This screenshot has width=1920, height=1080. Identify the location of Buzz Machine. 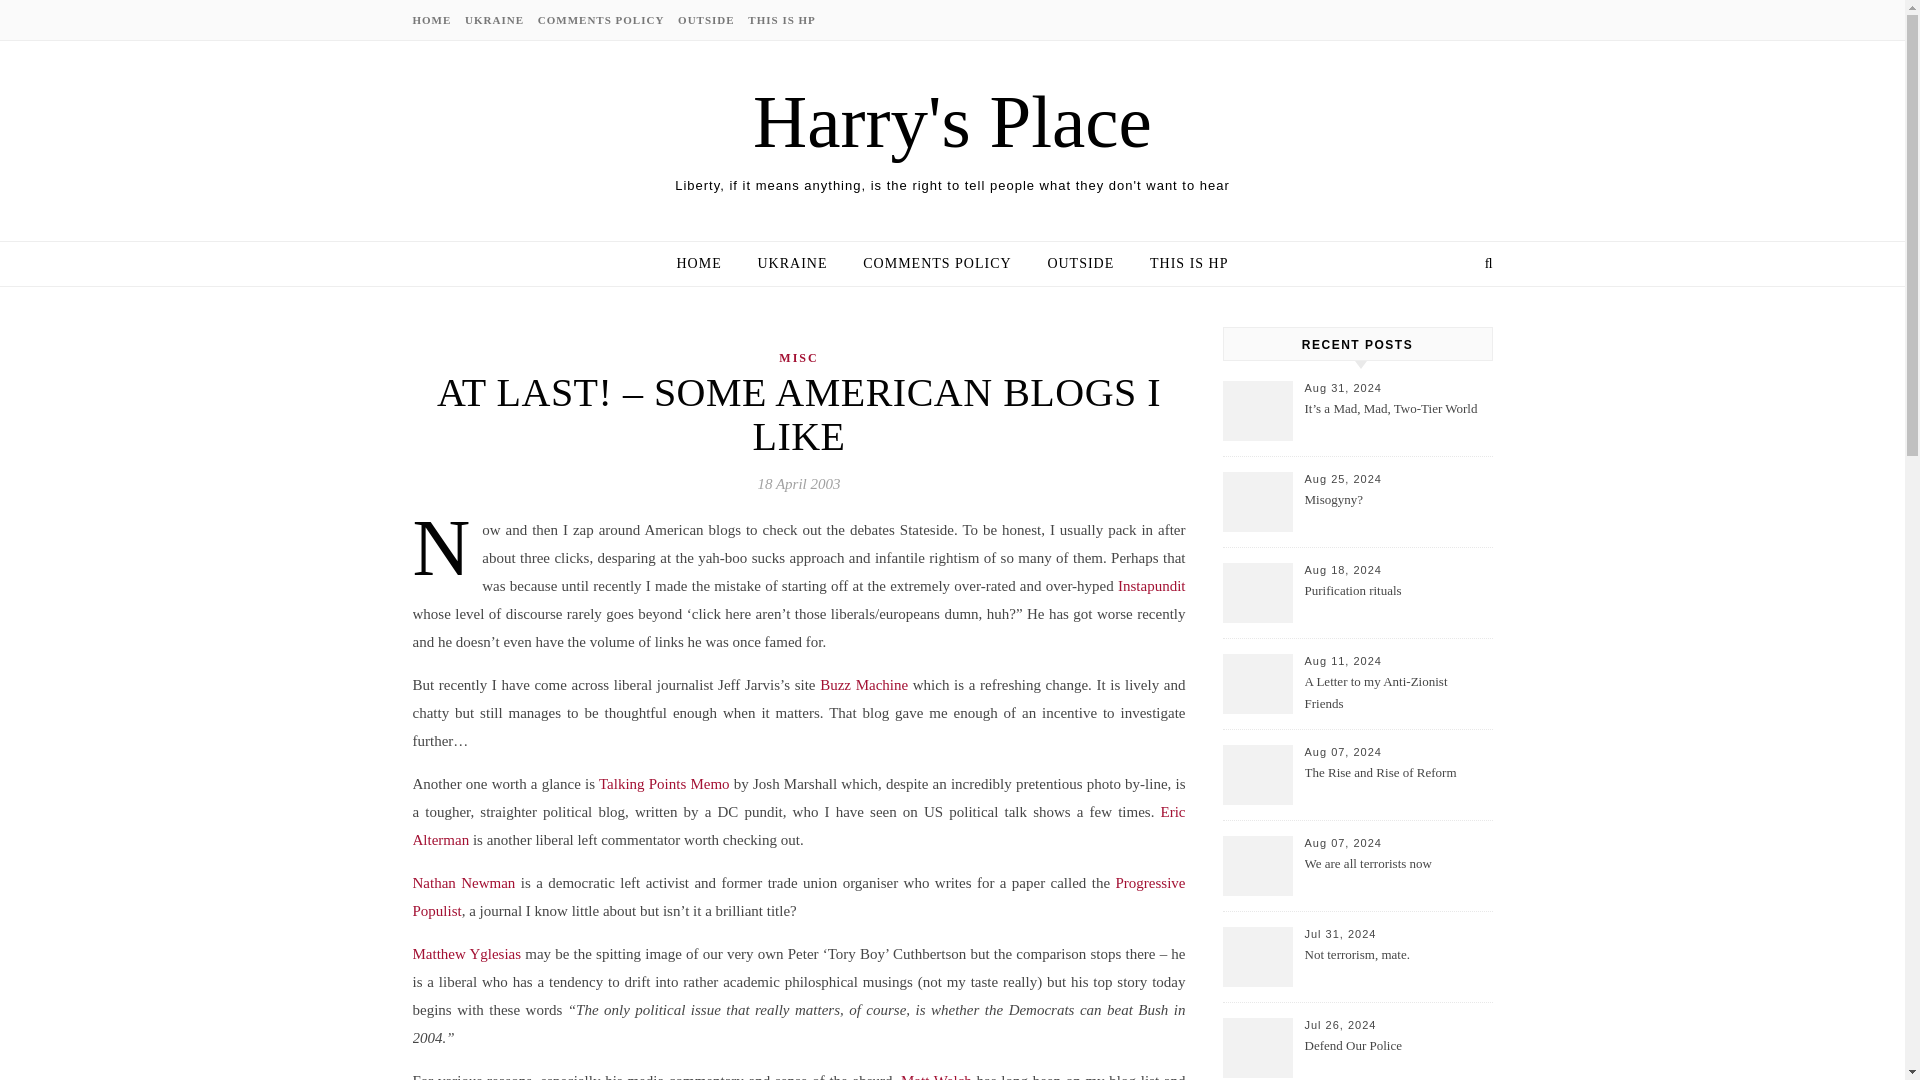
(864, 685).